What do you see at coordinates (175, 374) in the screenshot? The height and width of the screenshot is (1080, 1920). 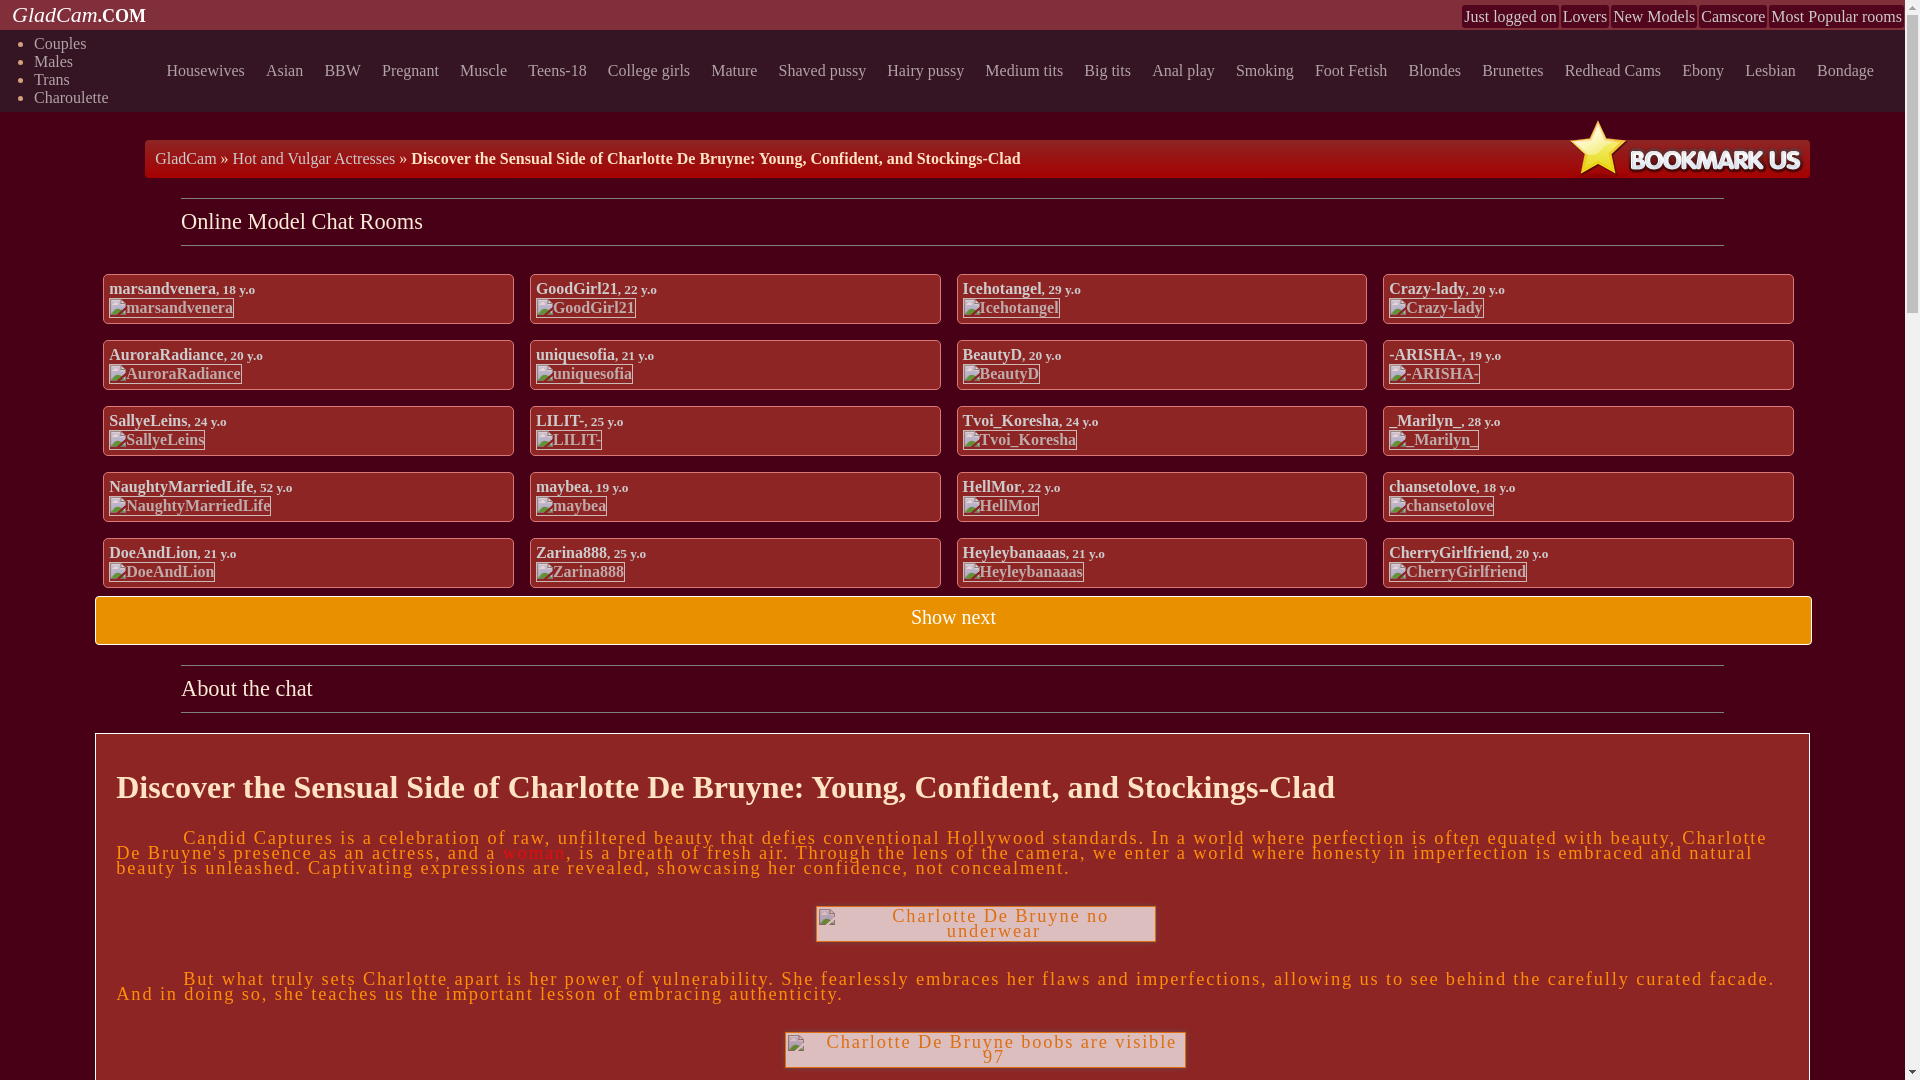 I see `Live Sex Cams with AuroraRadiance` at bounding box center [175, 374].